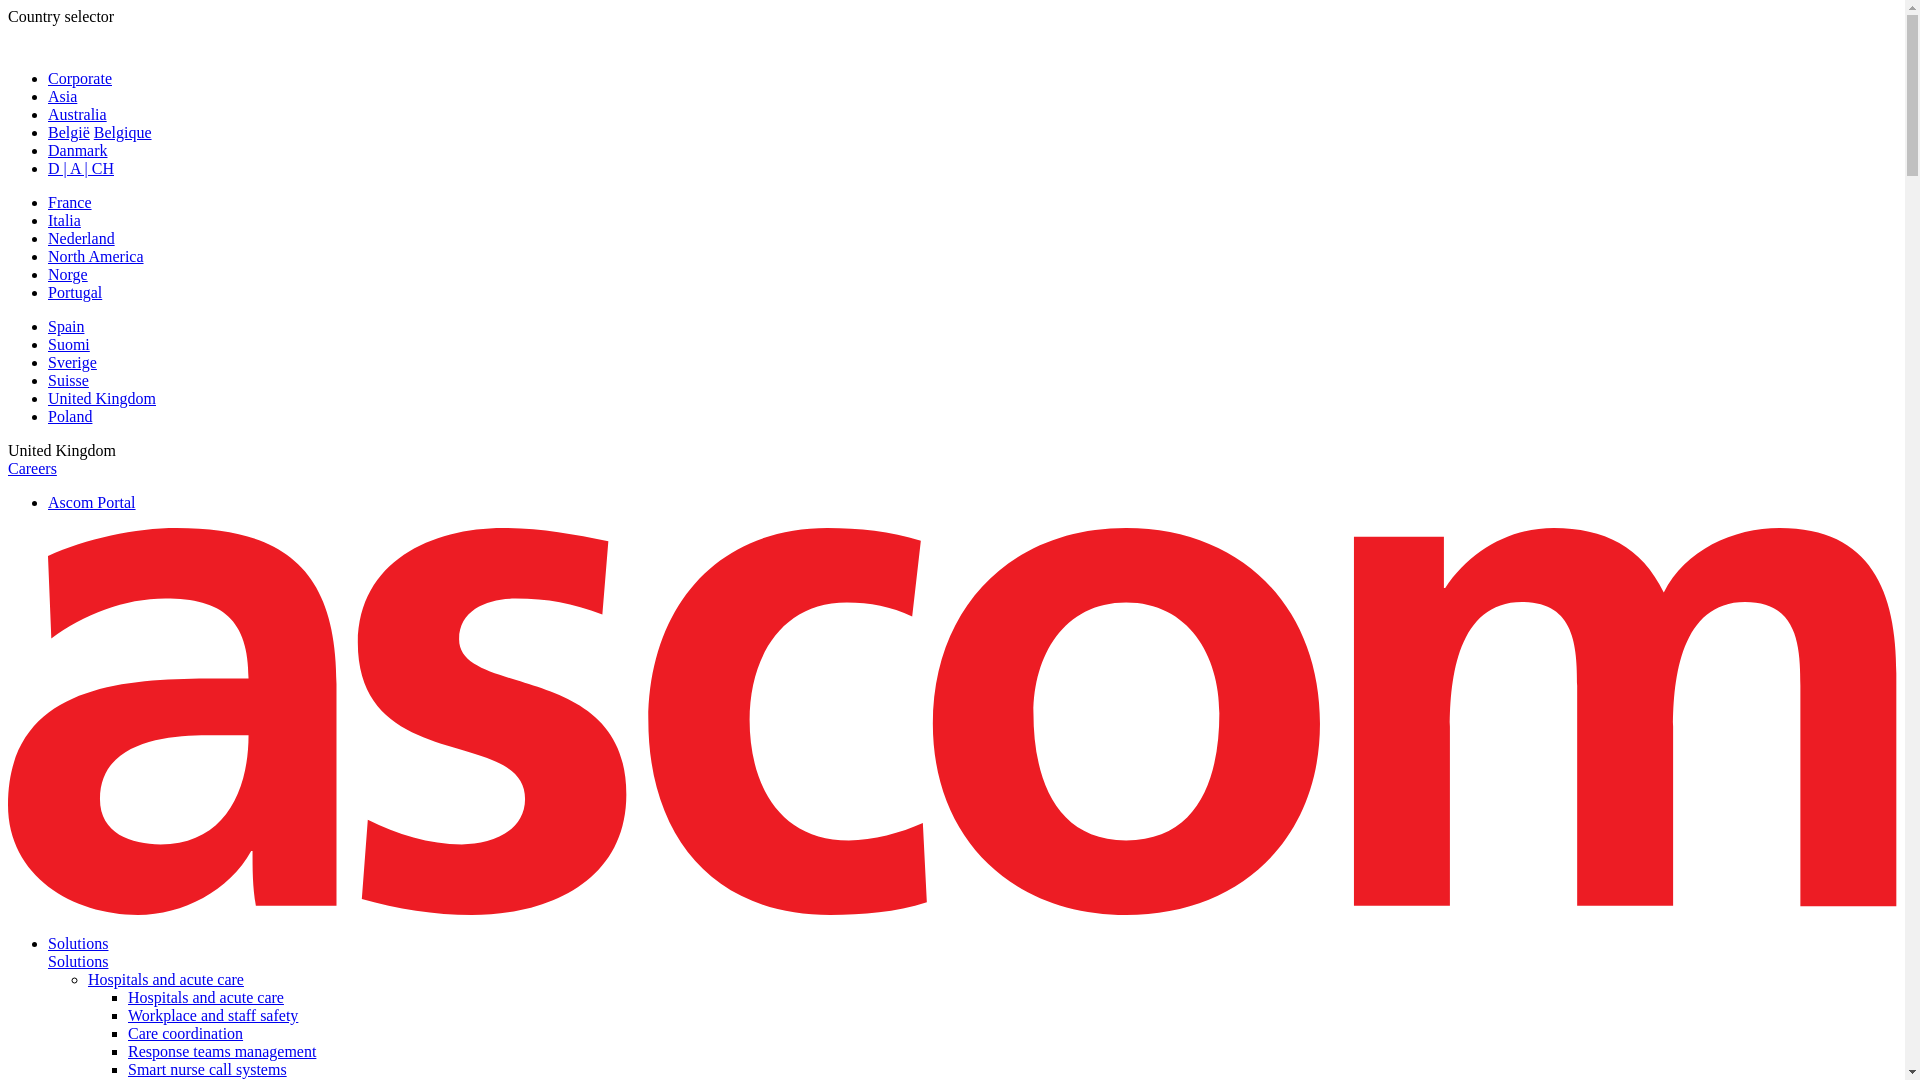  Describe the element at coordinates (68, 274) in the screenshot. I see `Norge` at that location.